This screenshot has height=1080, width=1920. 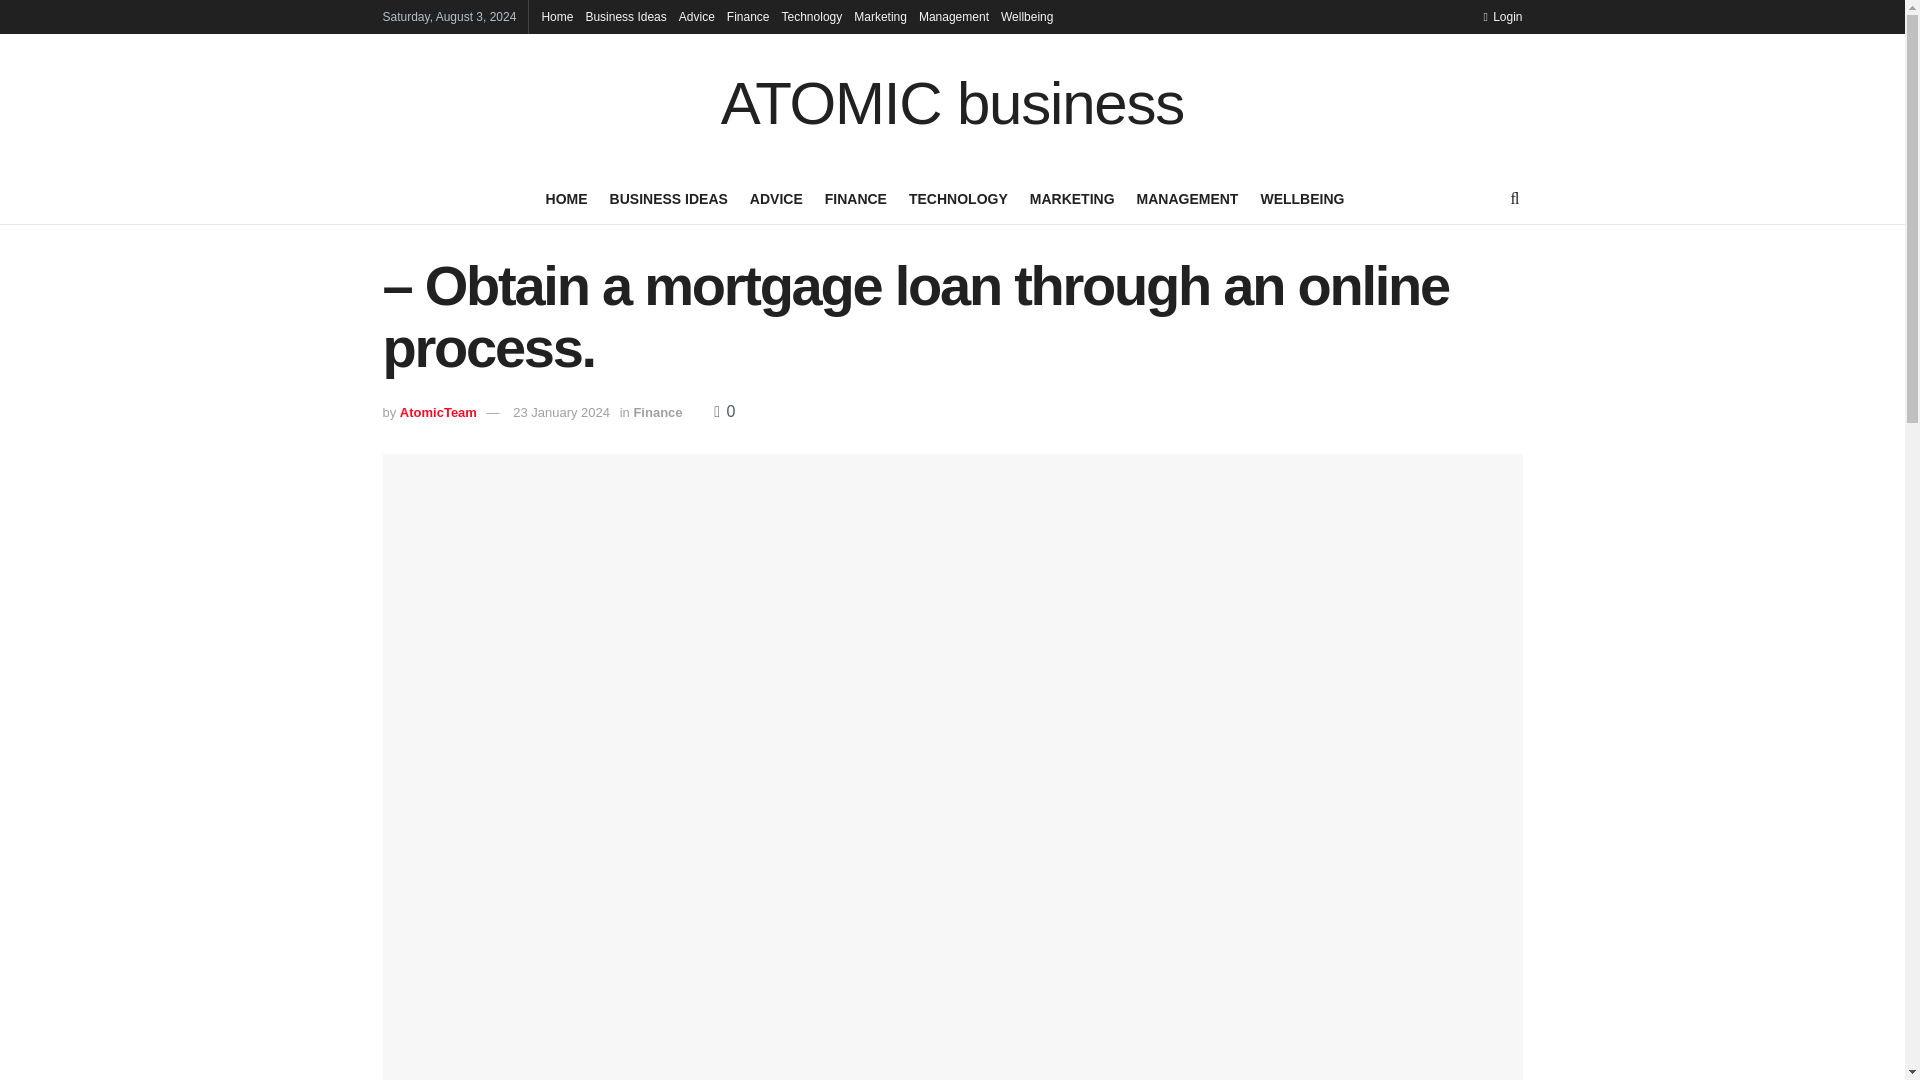 What do you see at coordinates (1302, 198) in the screenshot?
I see `WELLBEING` at bounding box center [1302, 198].